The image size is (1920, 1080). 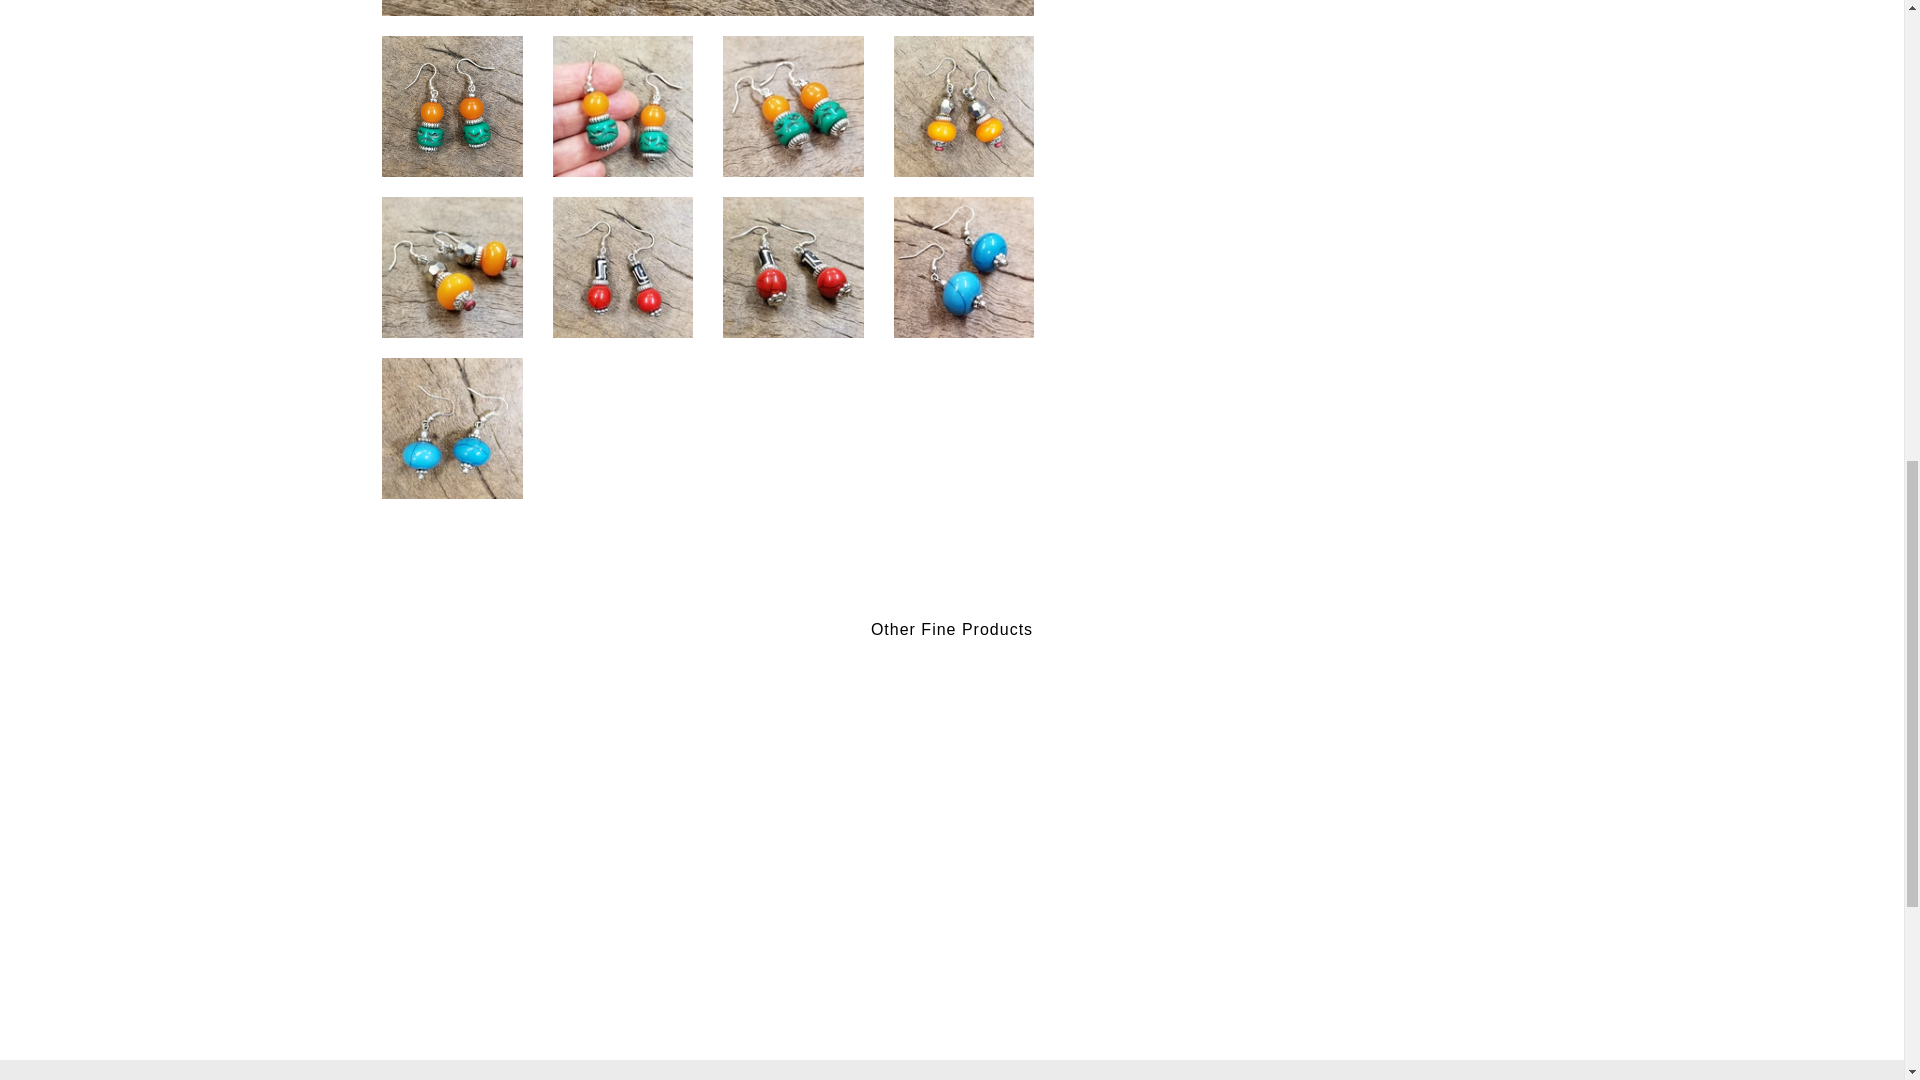 What do you see at coordinates (964, 267) in the screenshot?
I see `Nepalese Beaded Earring, Assorted Styles` at bounding box center [964, 267].